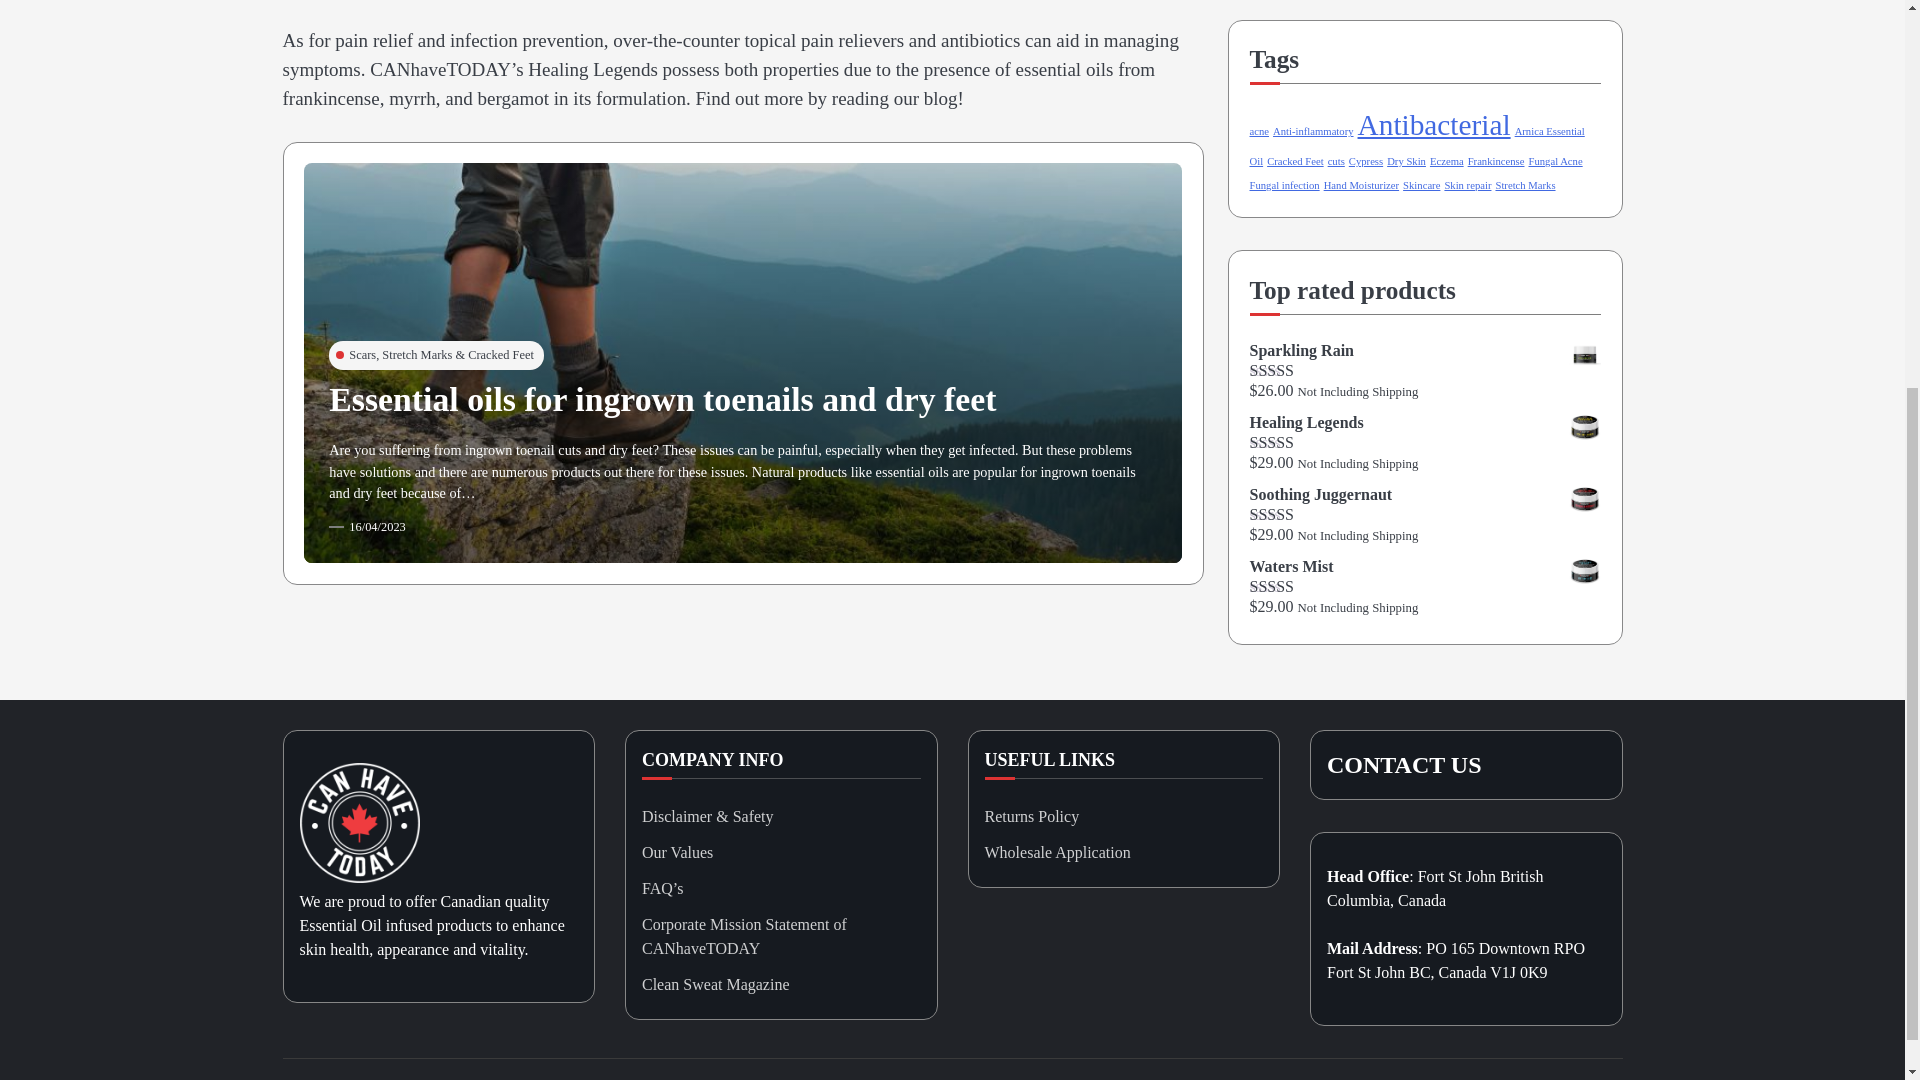  Describe the element at coordinates (1312, 132) in the screenshot. I see `Anti-inflammatory` at that location.